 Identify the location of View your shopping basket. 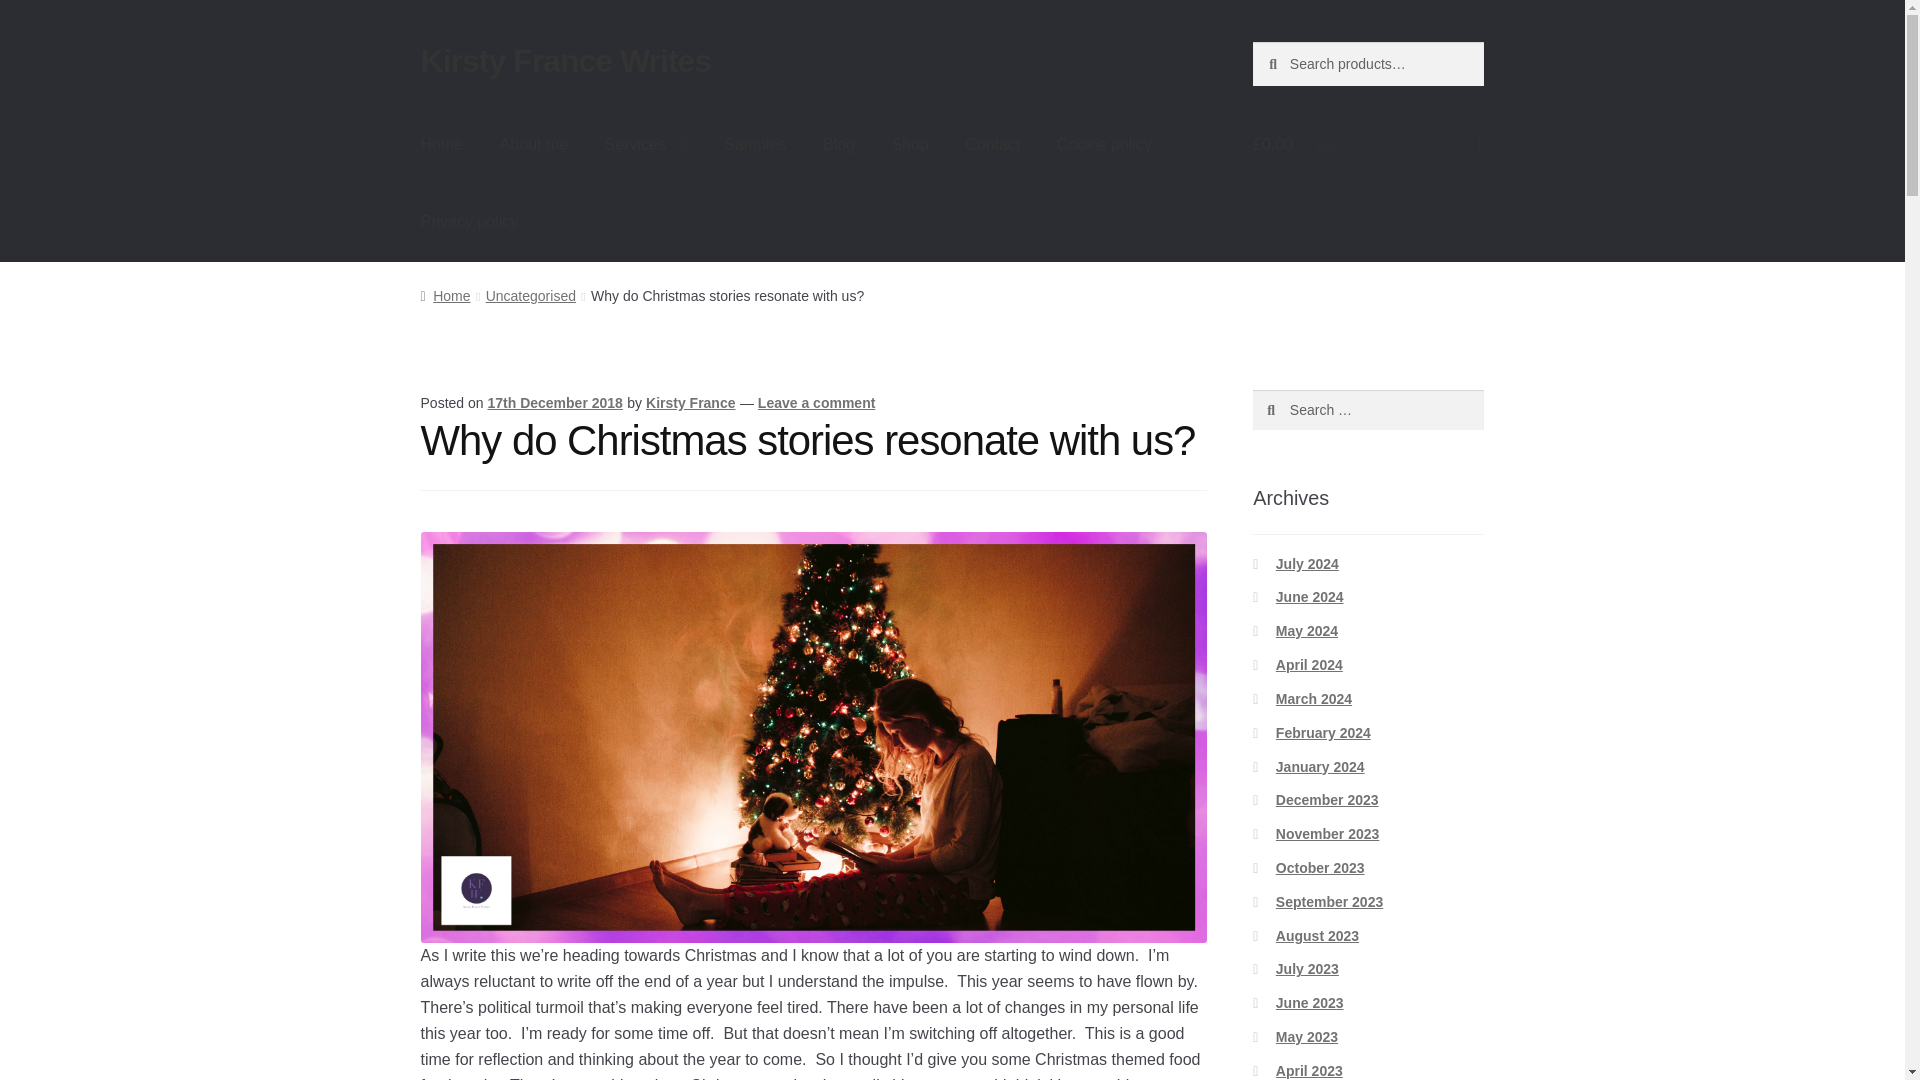
(1368, 144).